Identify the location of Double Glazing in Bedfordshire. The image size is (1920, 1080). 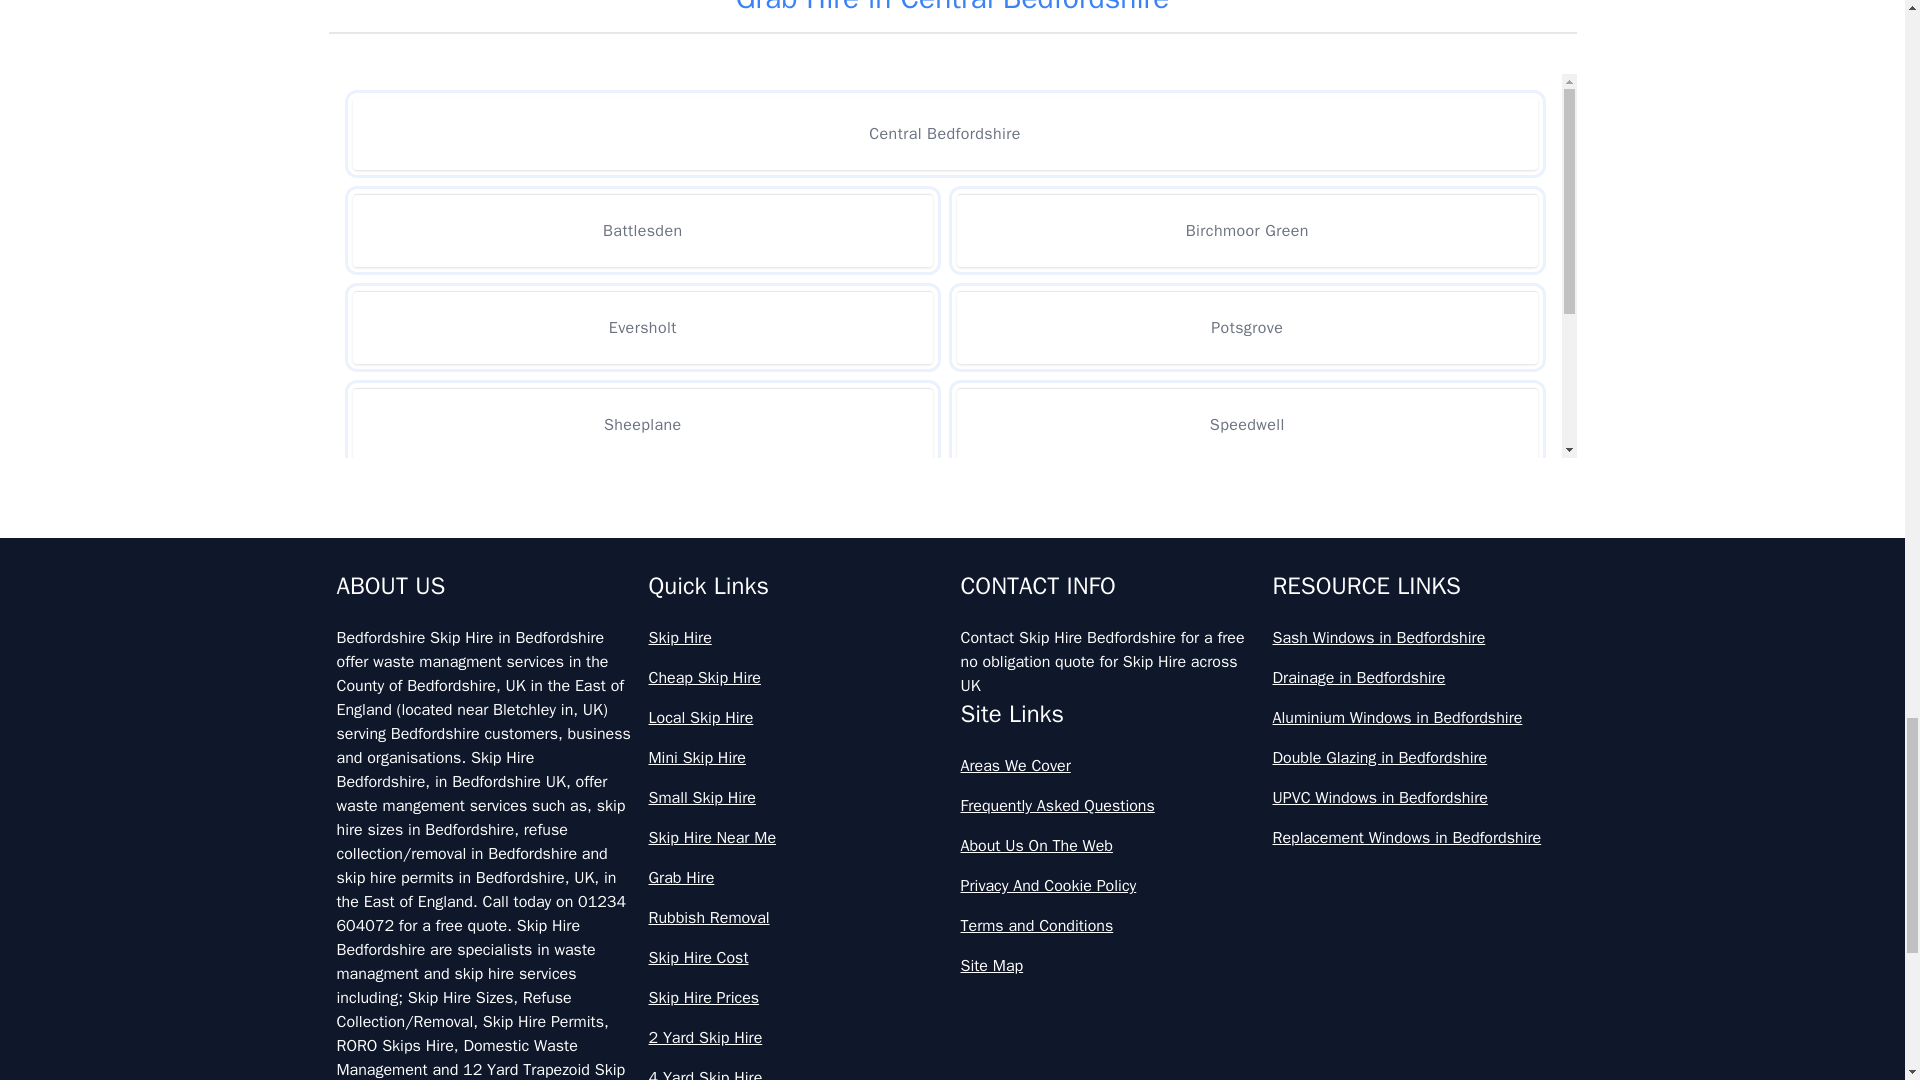
(1420, 758).